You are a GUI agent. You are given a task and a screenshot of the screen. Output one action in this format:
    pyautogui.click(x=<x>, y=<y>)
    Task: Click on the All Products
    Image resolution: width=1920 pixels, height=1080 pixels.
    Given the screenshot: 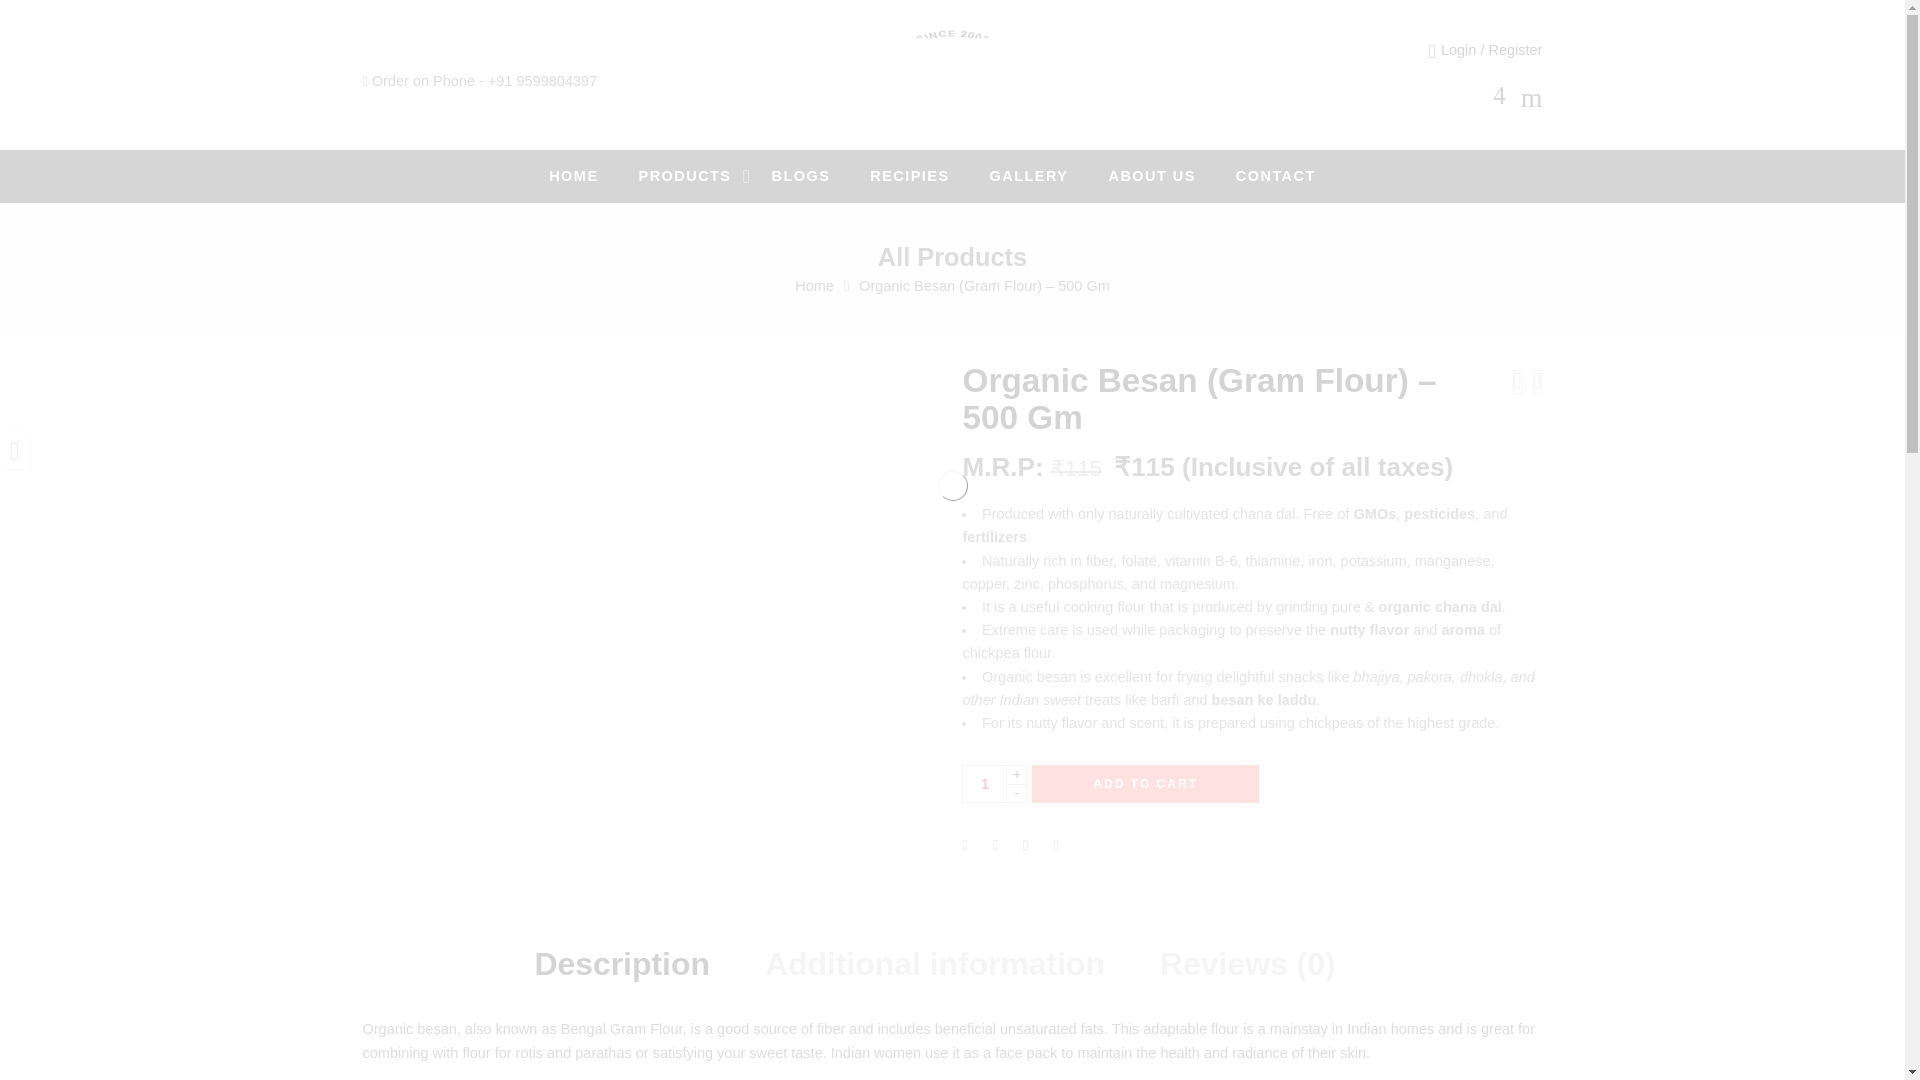 What is the action you would take?
    pyautogui.click(x=952, y=257)
    